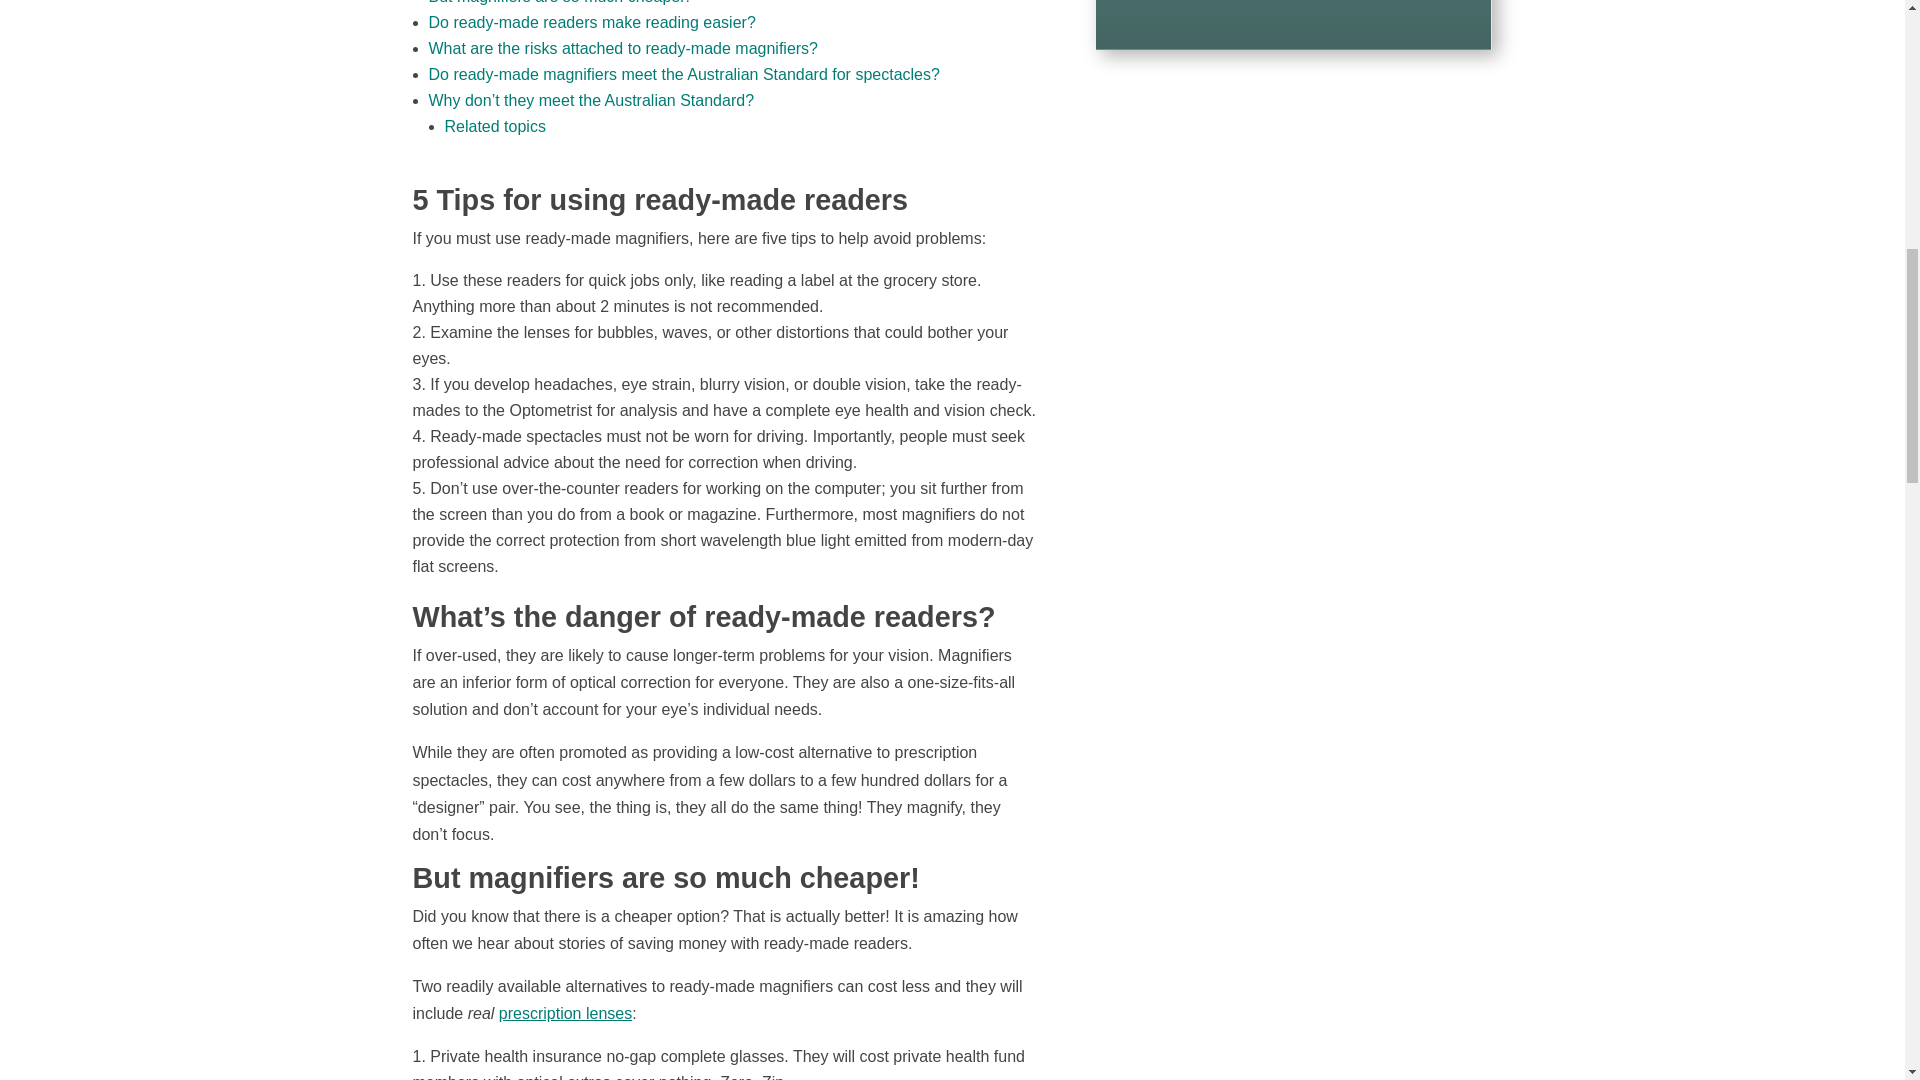  What do you see at coordinates (558, 2) in the screenshot?
I see `But magnifiers are so much cheaper!` at bounding box center [558, 2].